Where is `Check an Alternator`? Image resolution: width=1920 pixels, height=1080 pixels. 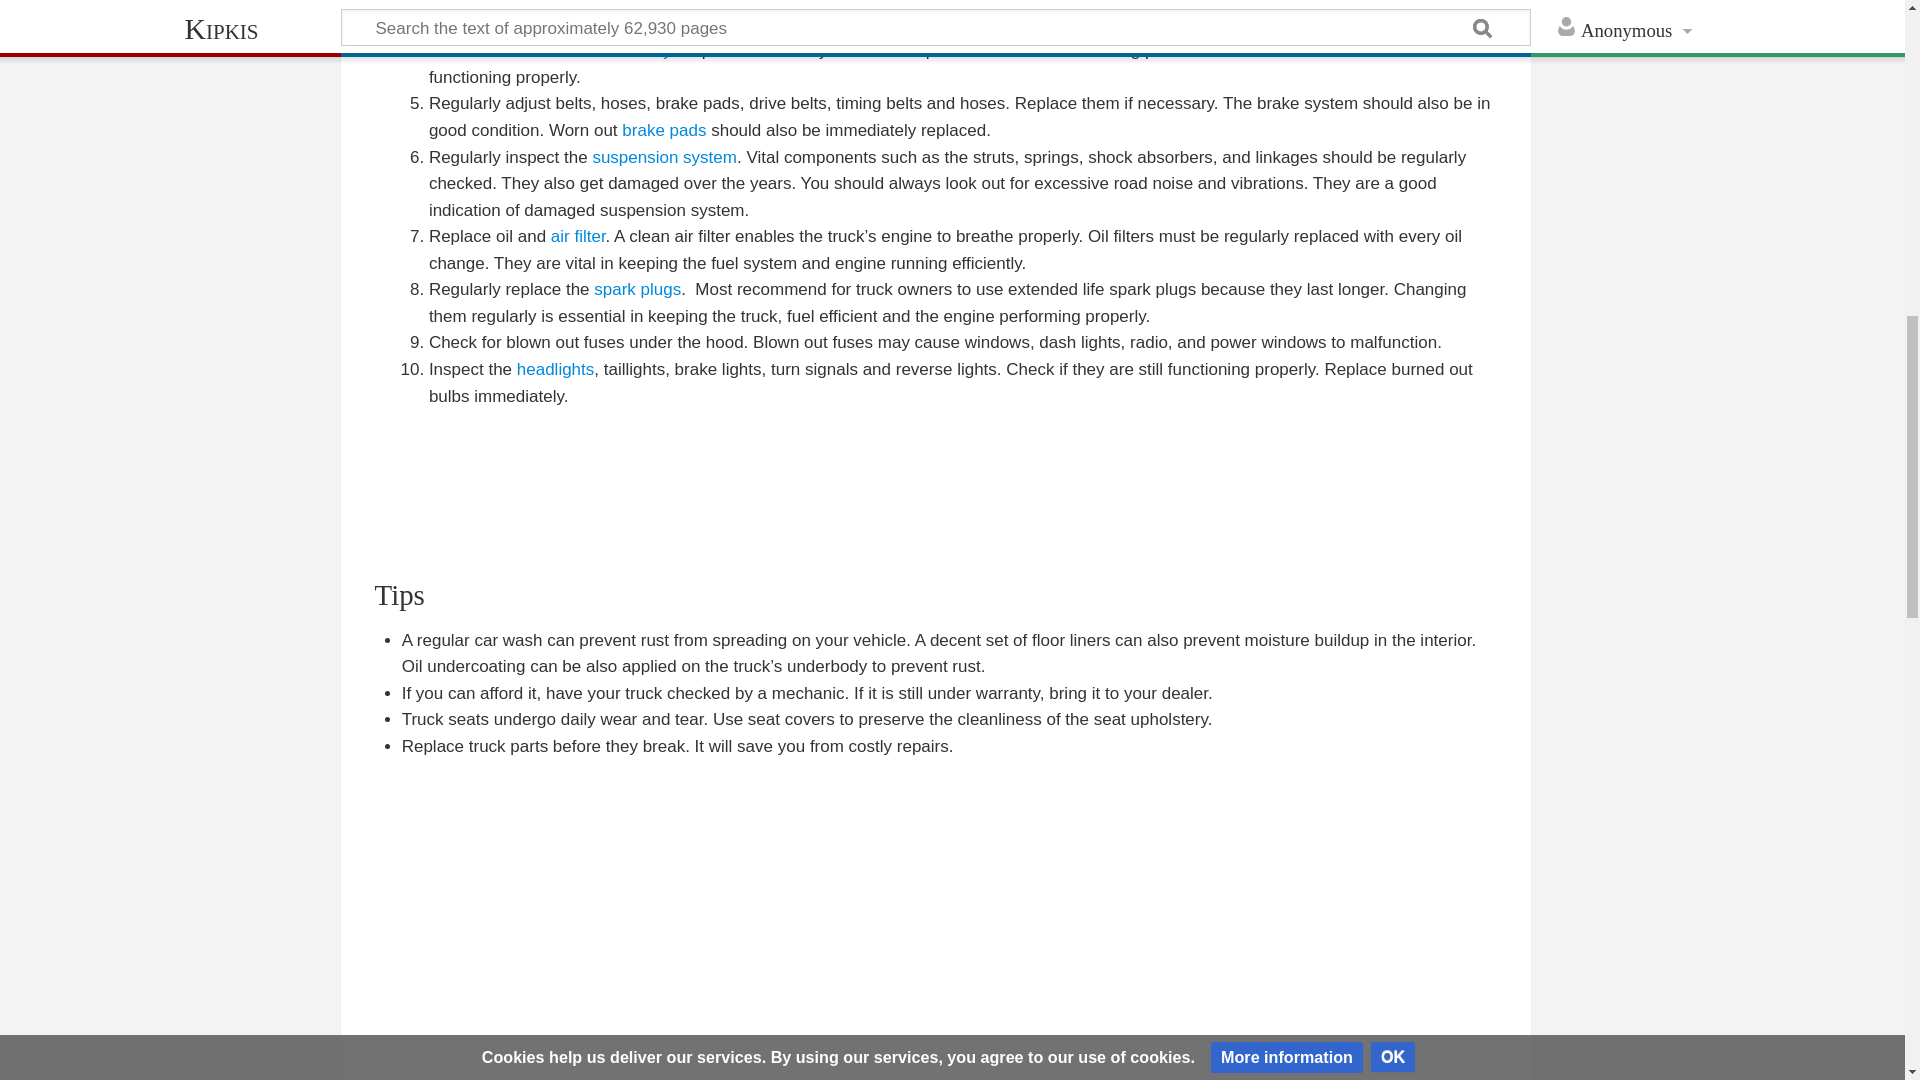
Check an Alternator is located at coordinates (546, 50).